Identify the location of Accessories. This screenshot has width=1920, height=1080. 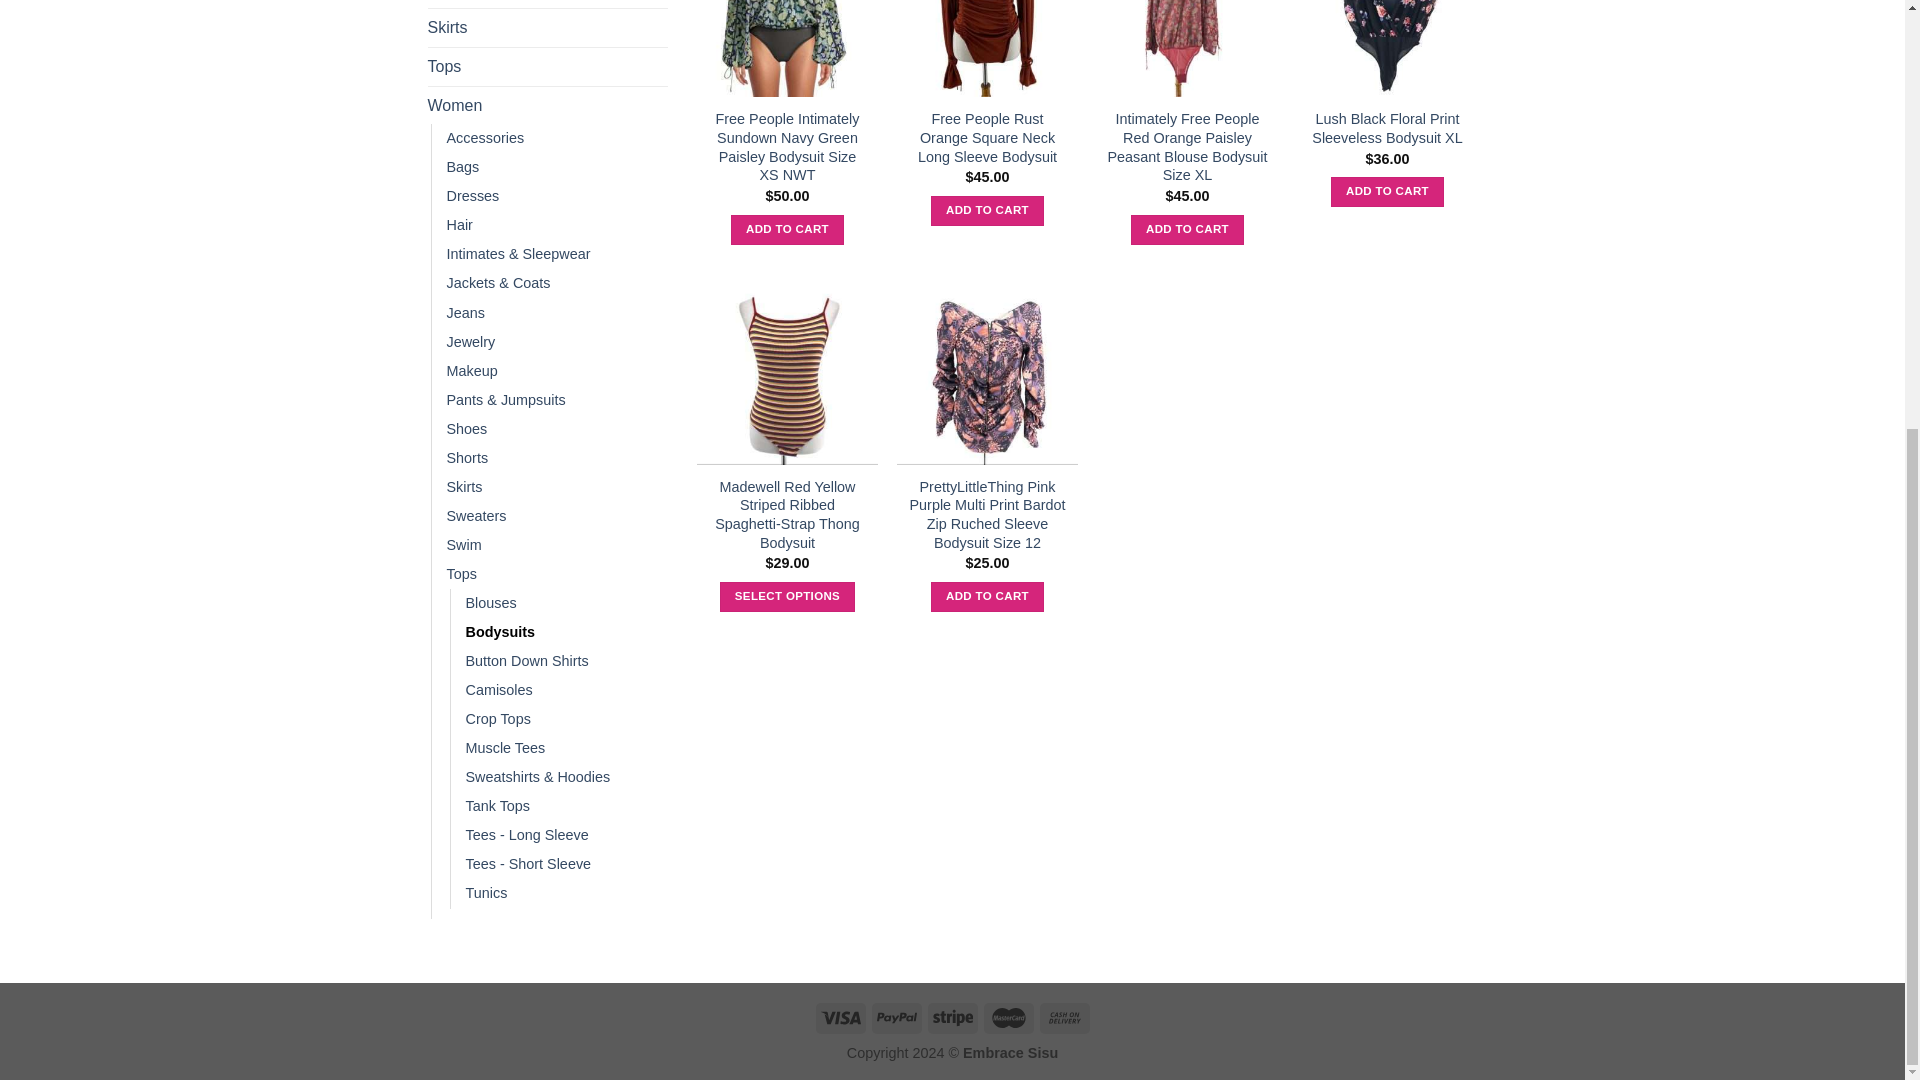
(484, 138).